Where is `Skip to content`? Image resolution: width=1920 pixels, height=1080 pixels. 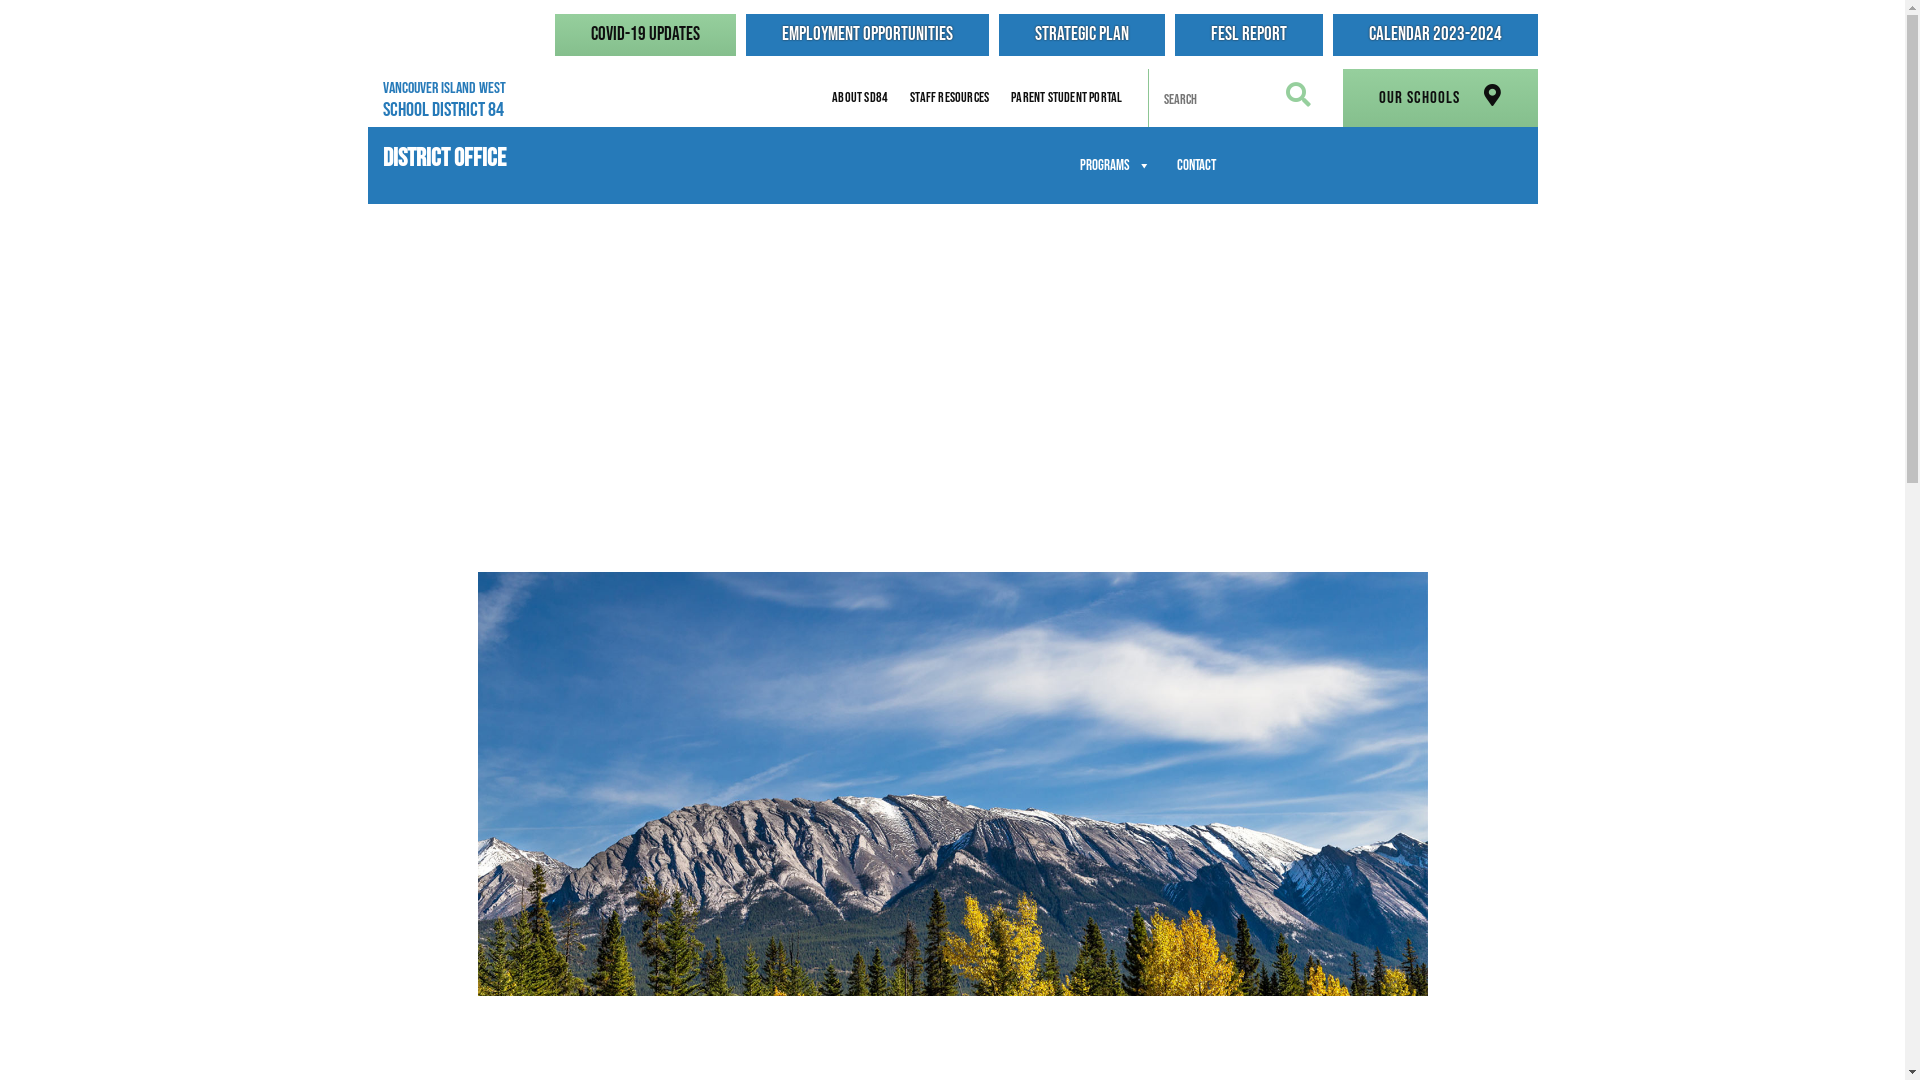 Skip to content is located at coordinates (0, 0).